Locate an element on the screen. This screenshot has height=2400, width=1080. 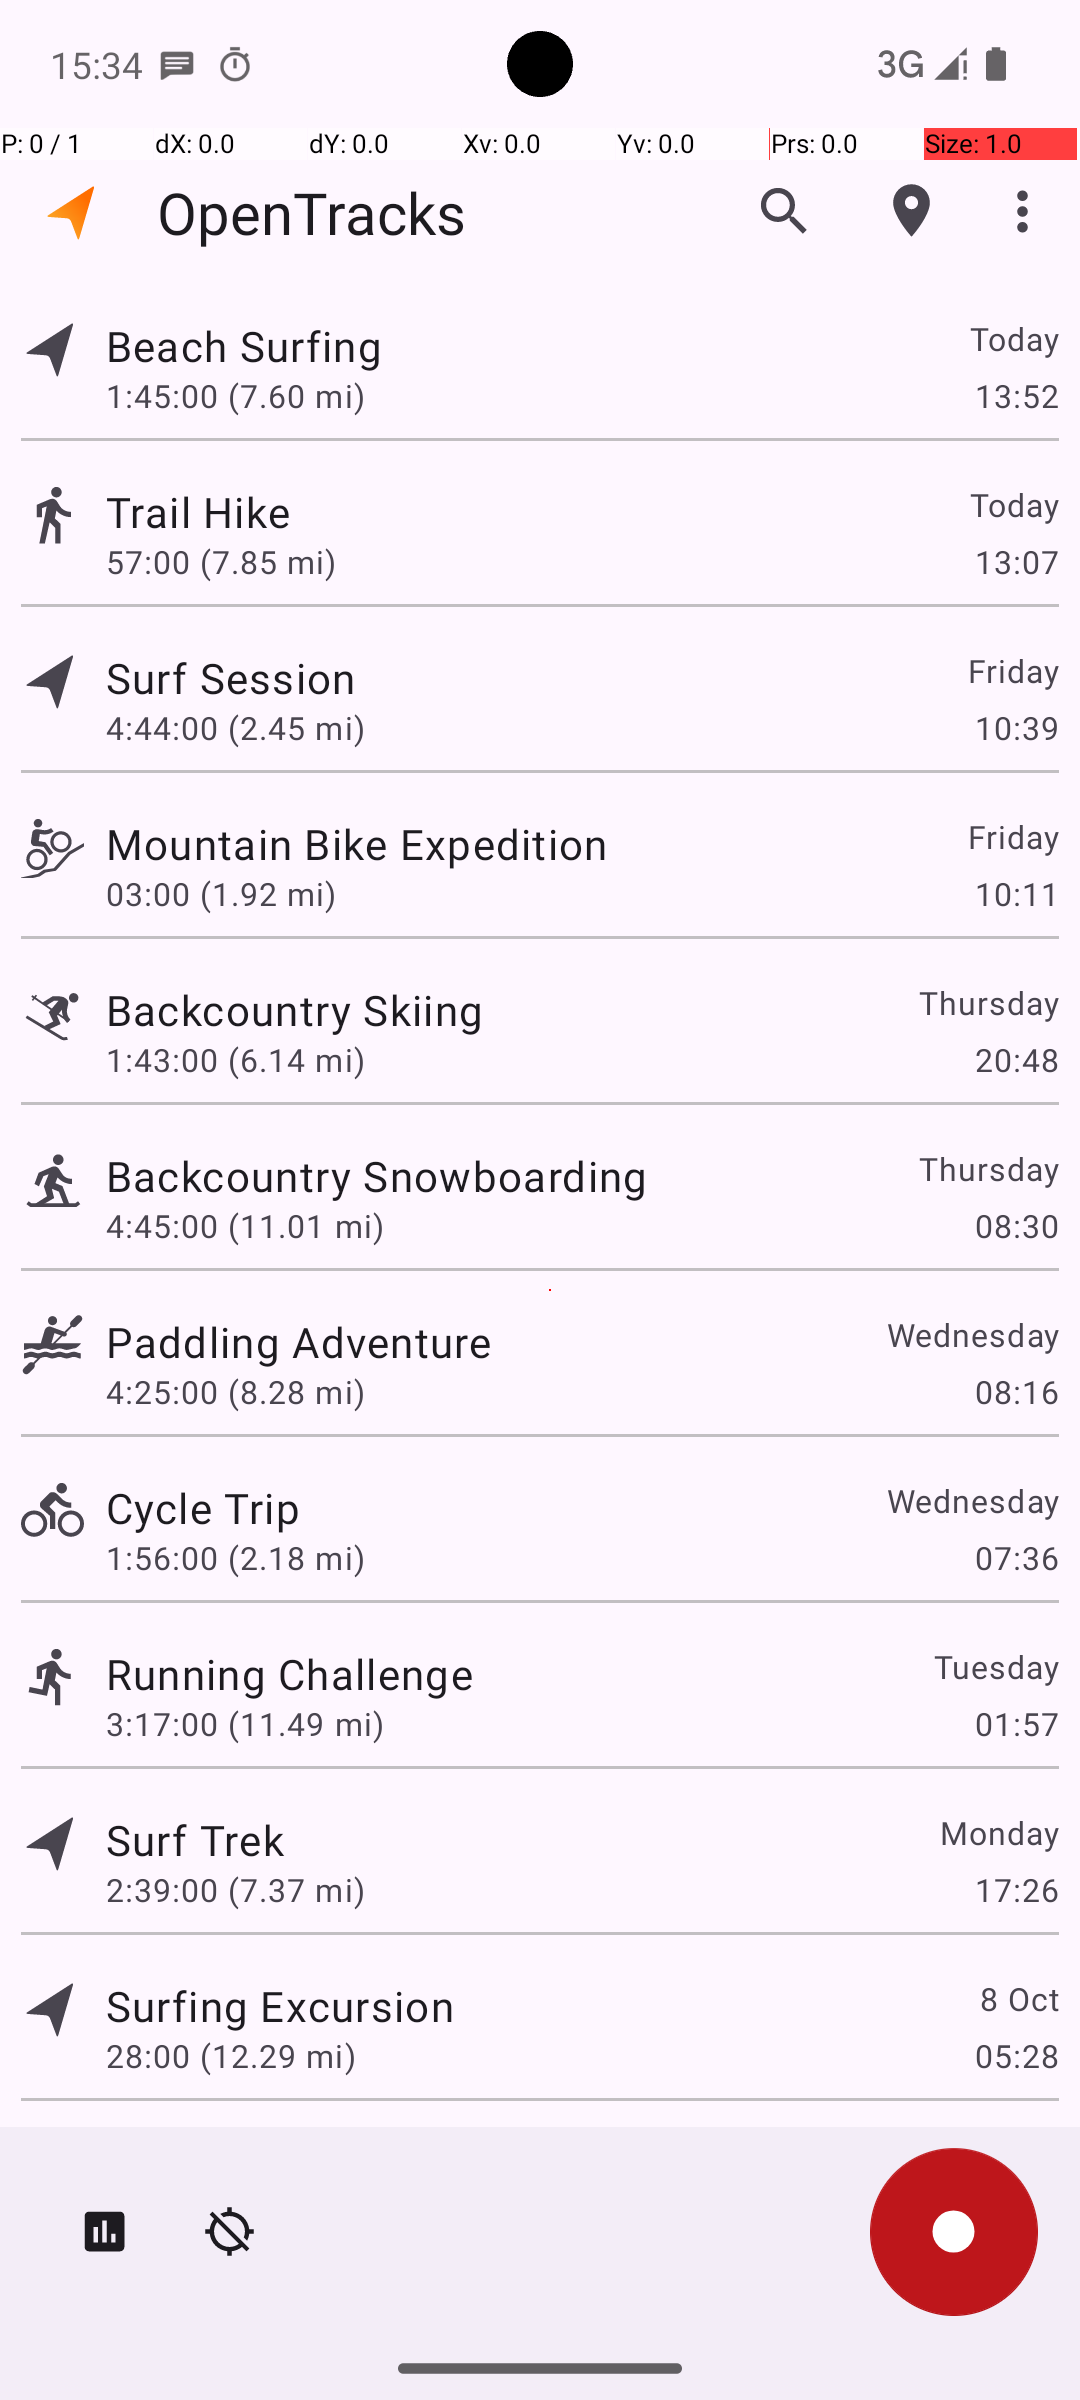
Paddling Adventure is located at coordinates (298, 1342).